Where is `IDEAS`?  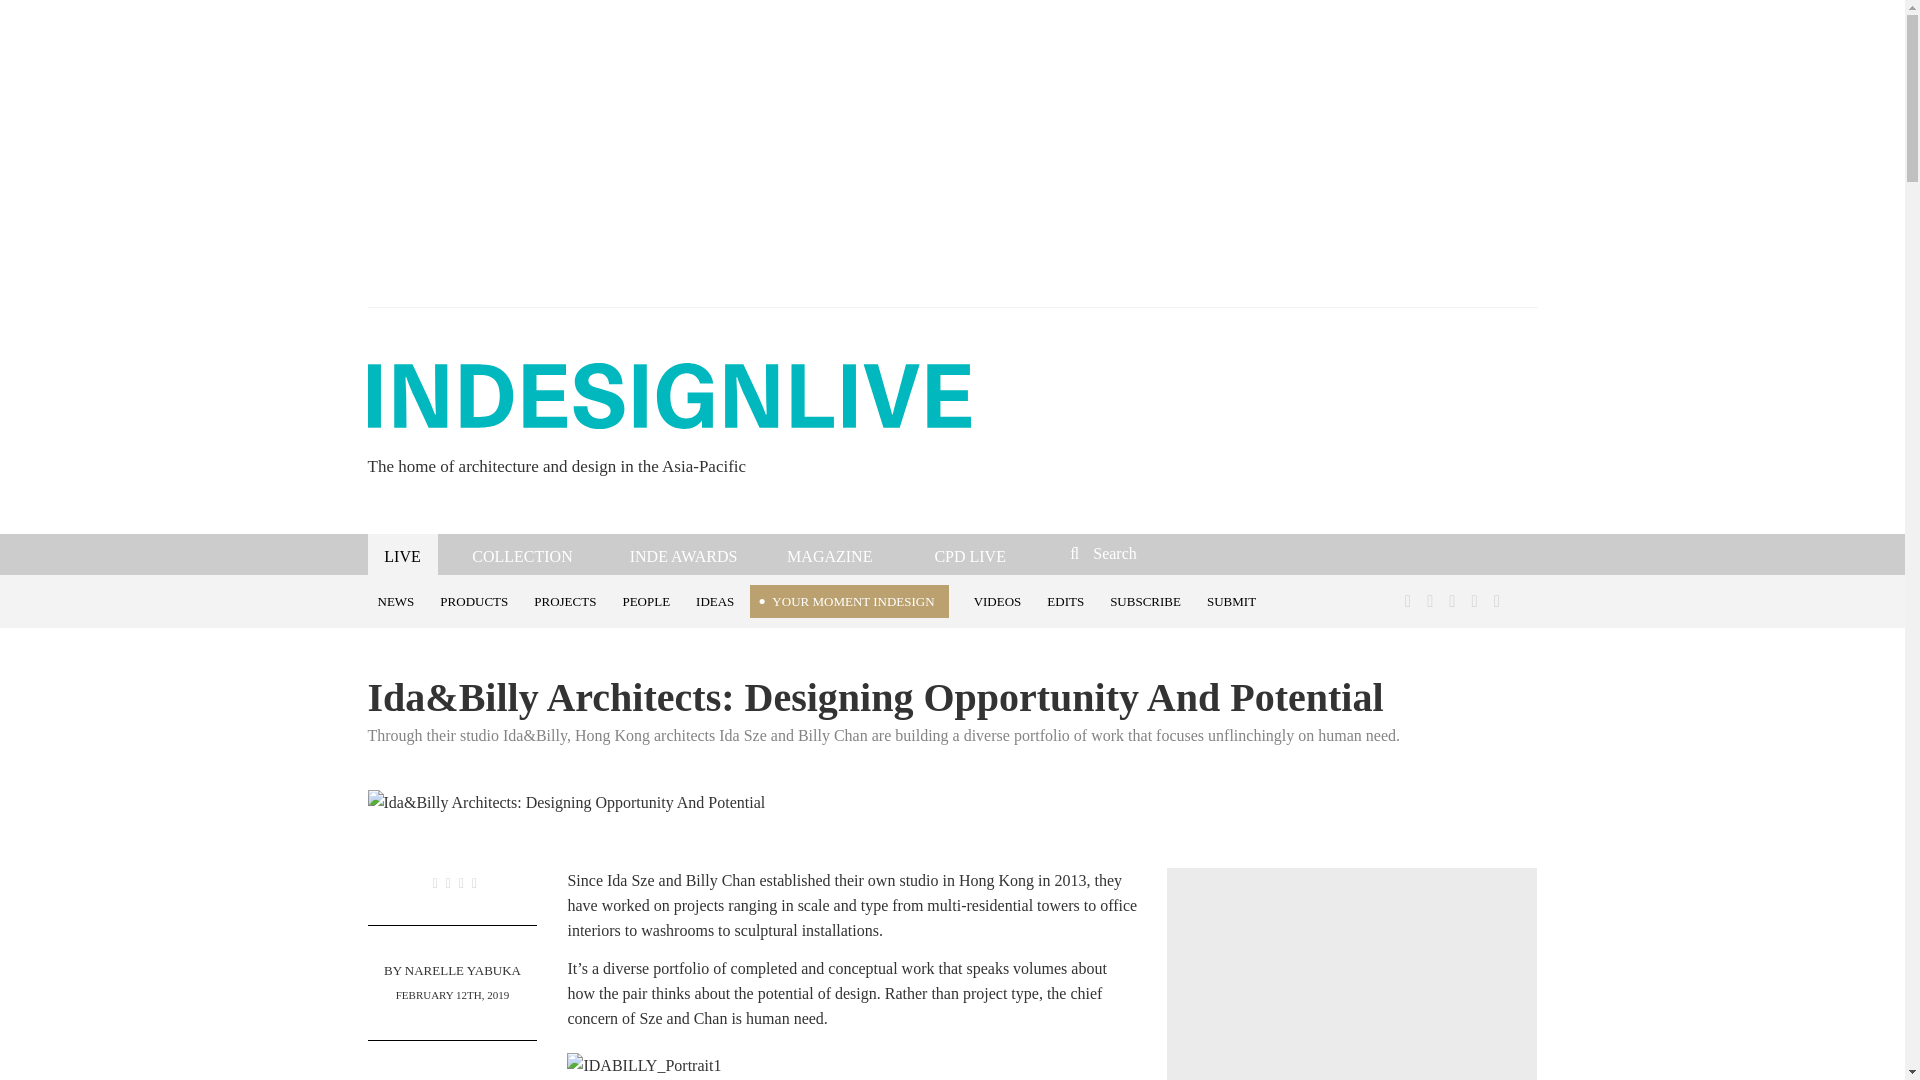 IDEAS is located at coordinates (718, 600).